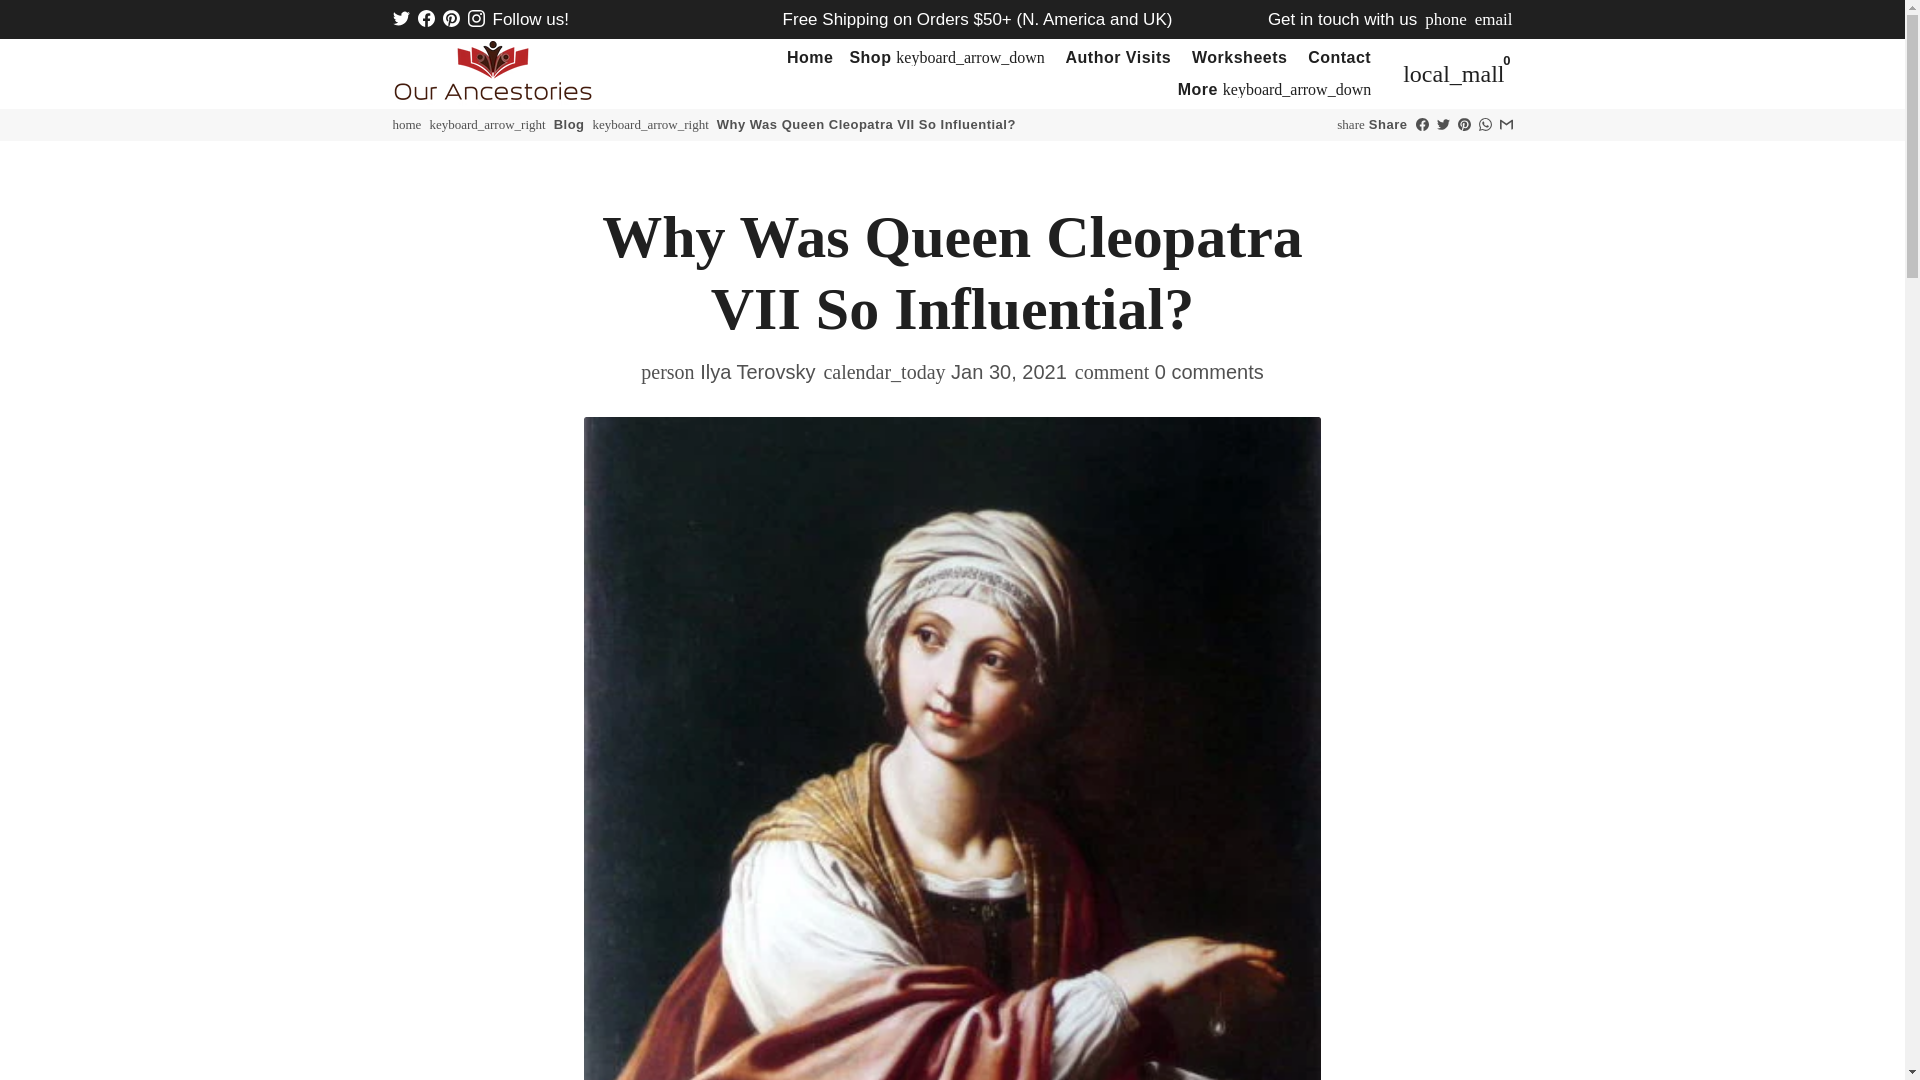 This screenshot has height=1080, width=1920. I want to click on Cart, so click(1454, 74).